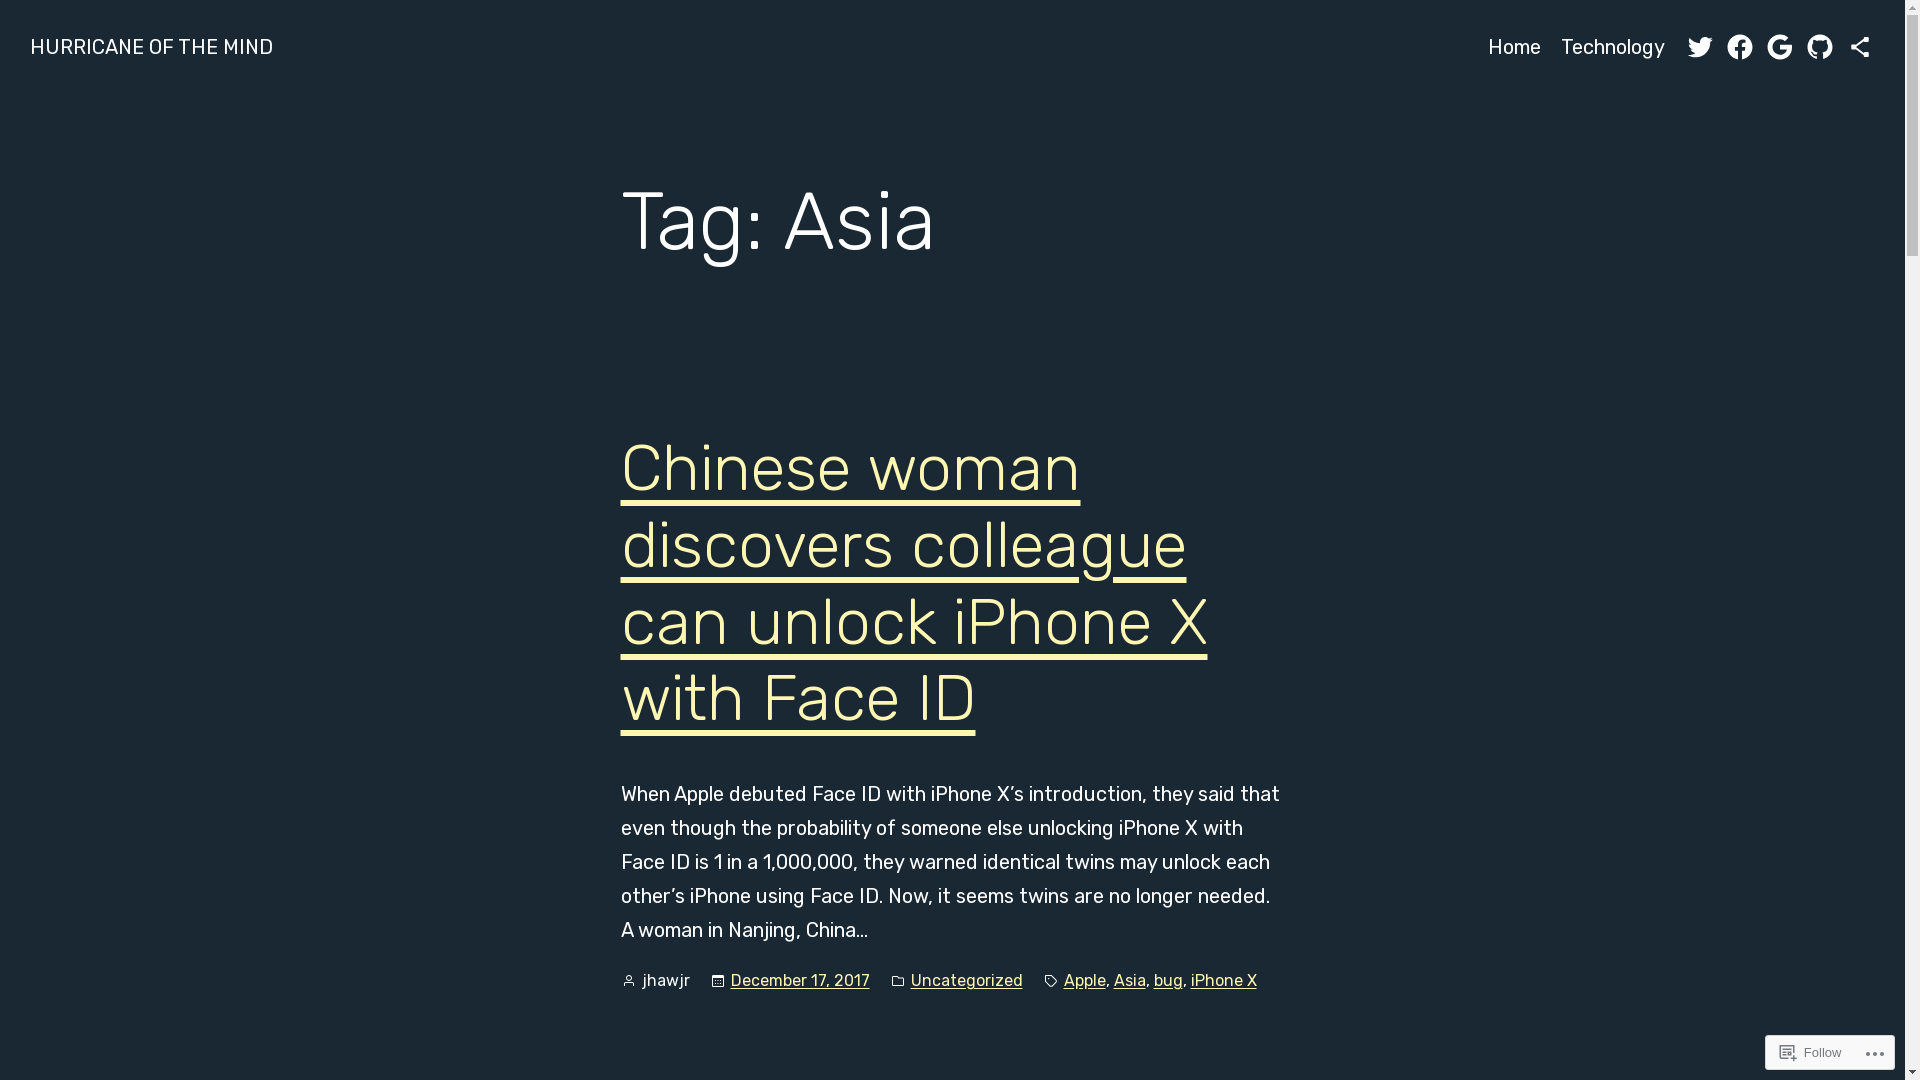 This screenshot has height=1080, width=1920. What do you see at coordinates (1514, 47) in the screenshot?
I see `Home` at bounding box center [1514, 47].